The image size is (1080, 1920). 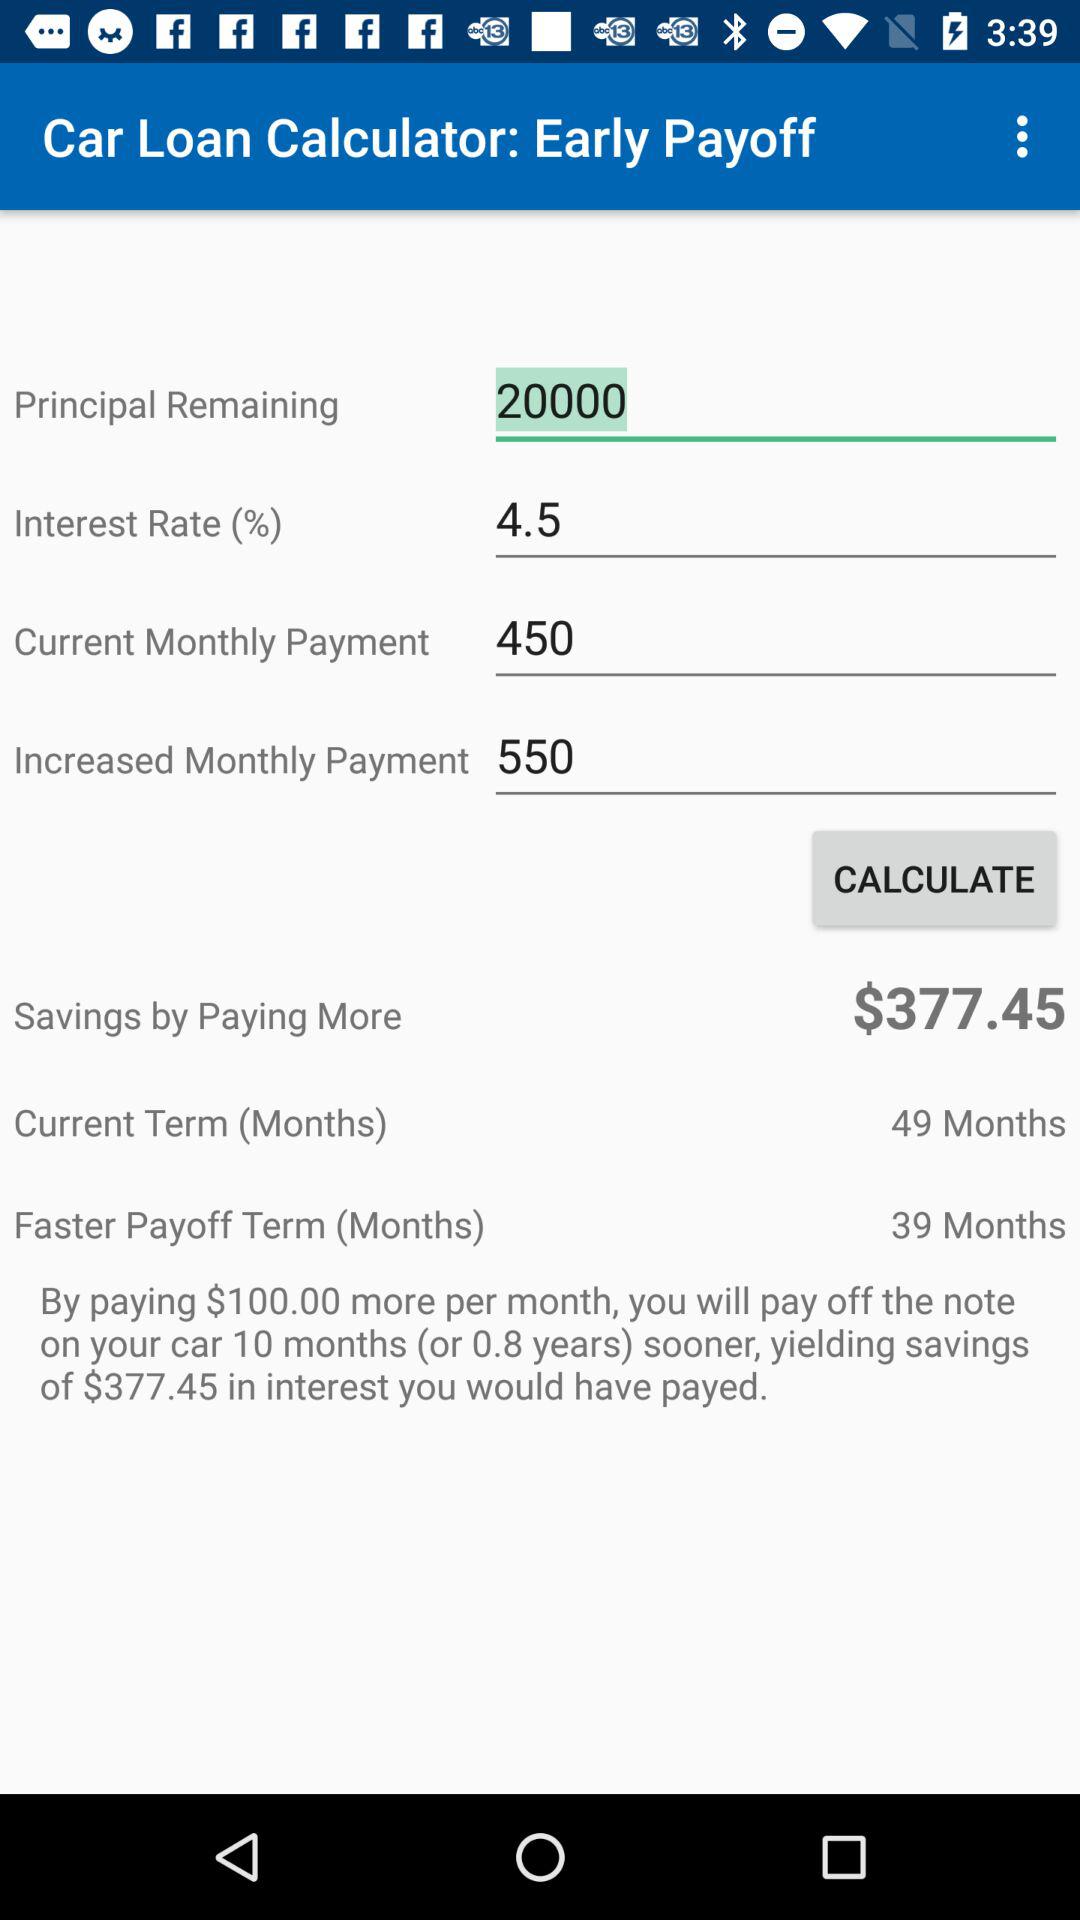 I want to click on turn on the icon to the right of the current monthly payment icon, so click(x=776, y=637).